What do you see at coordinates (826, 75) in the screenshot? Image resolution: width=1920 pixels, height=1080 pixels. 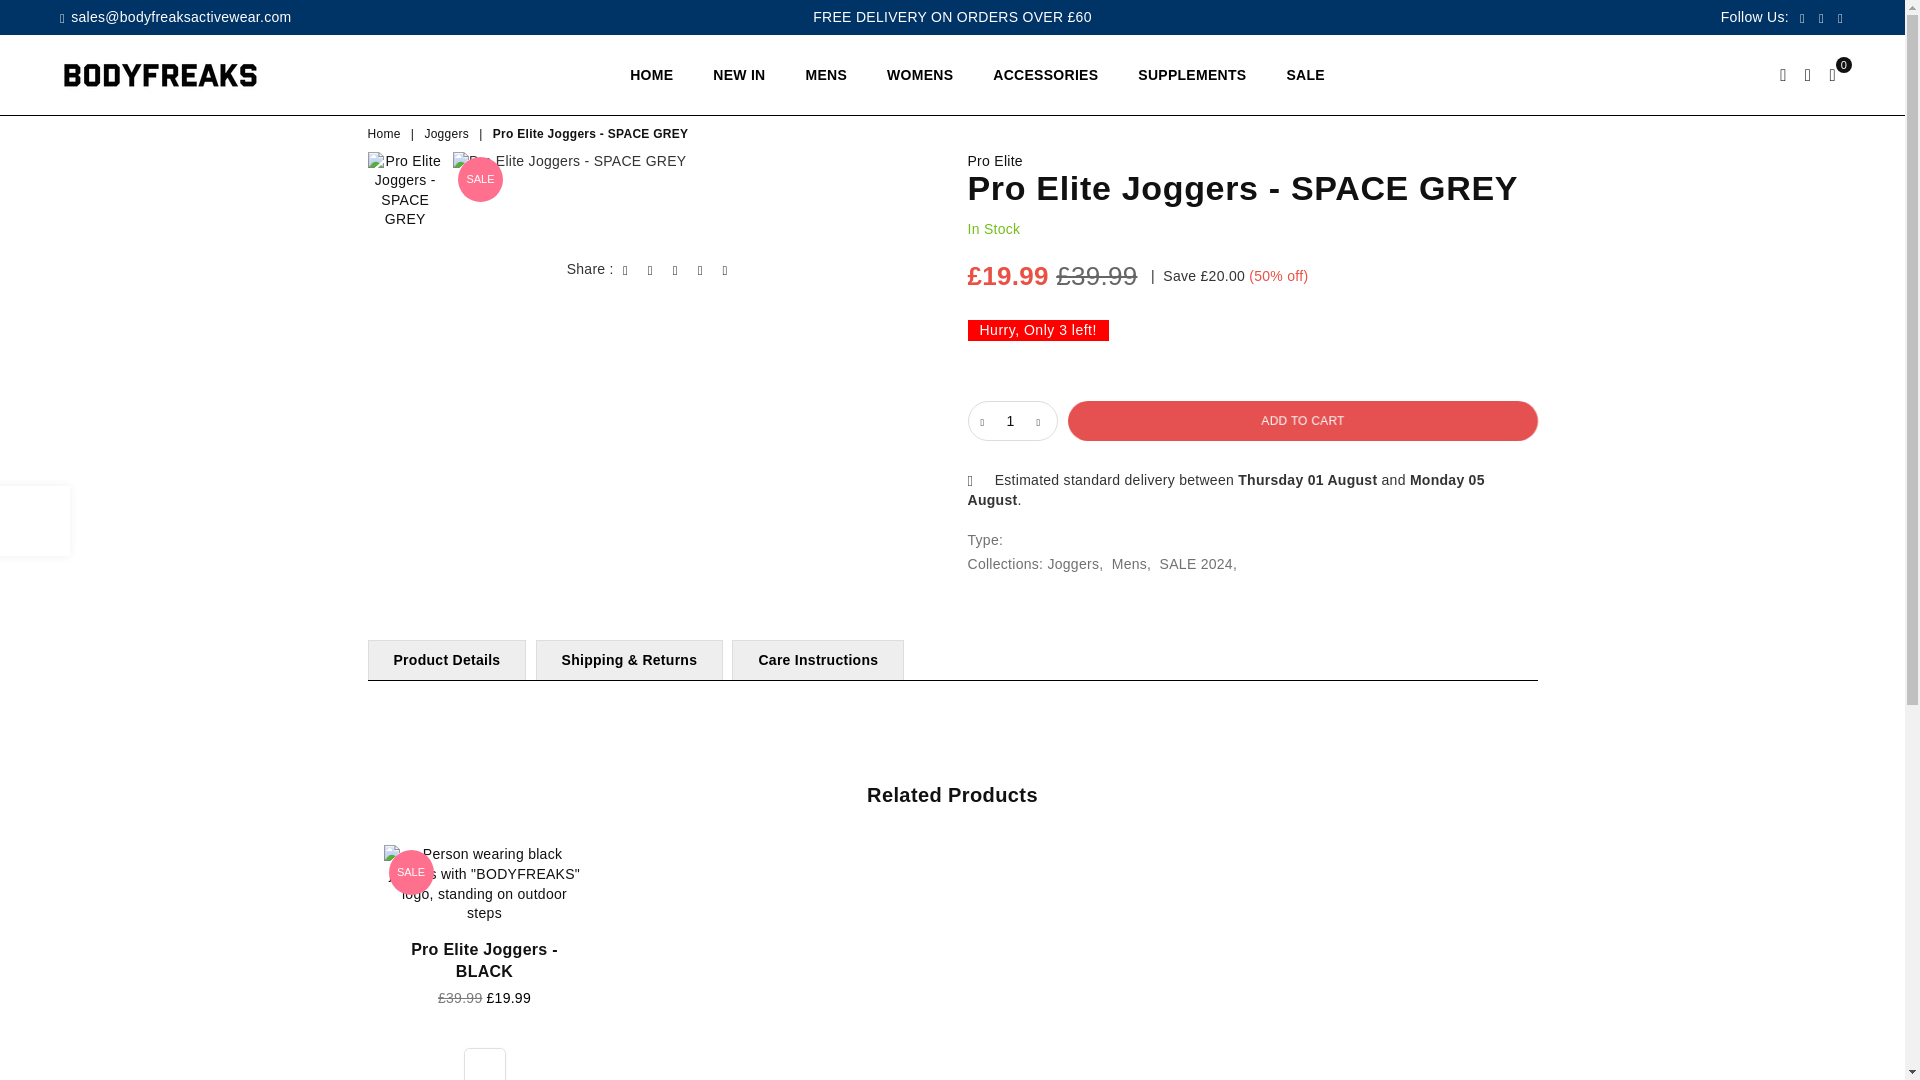 I see `MENS` at bounding box center [826, 75].